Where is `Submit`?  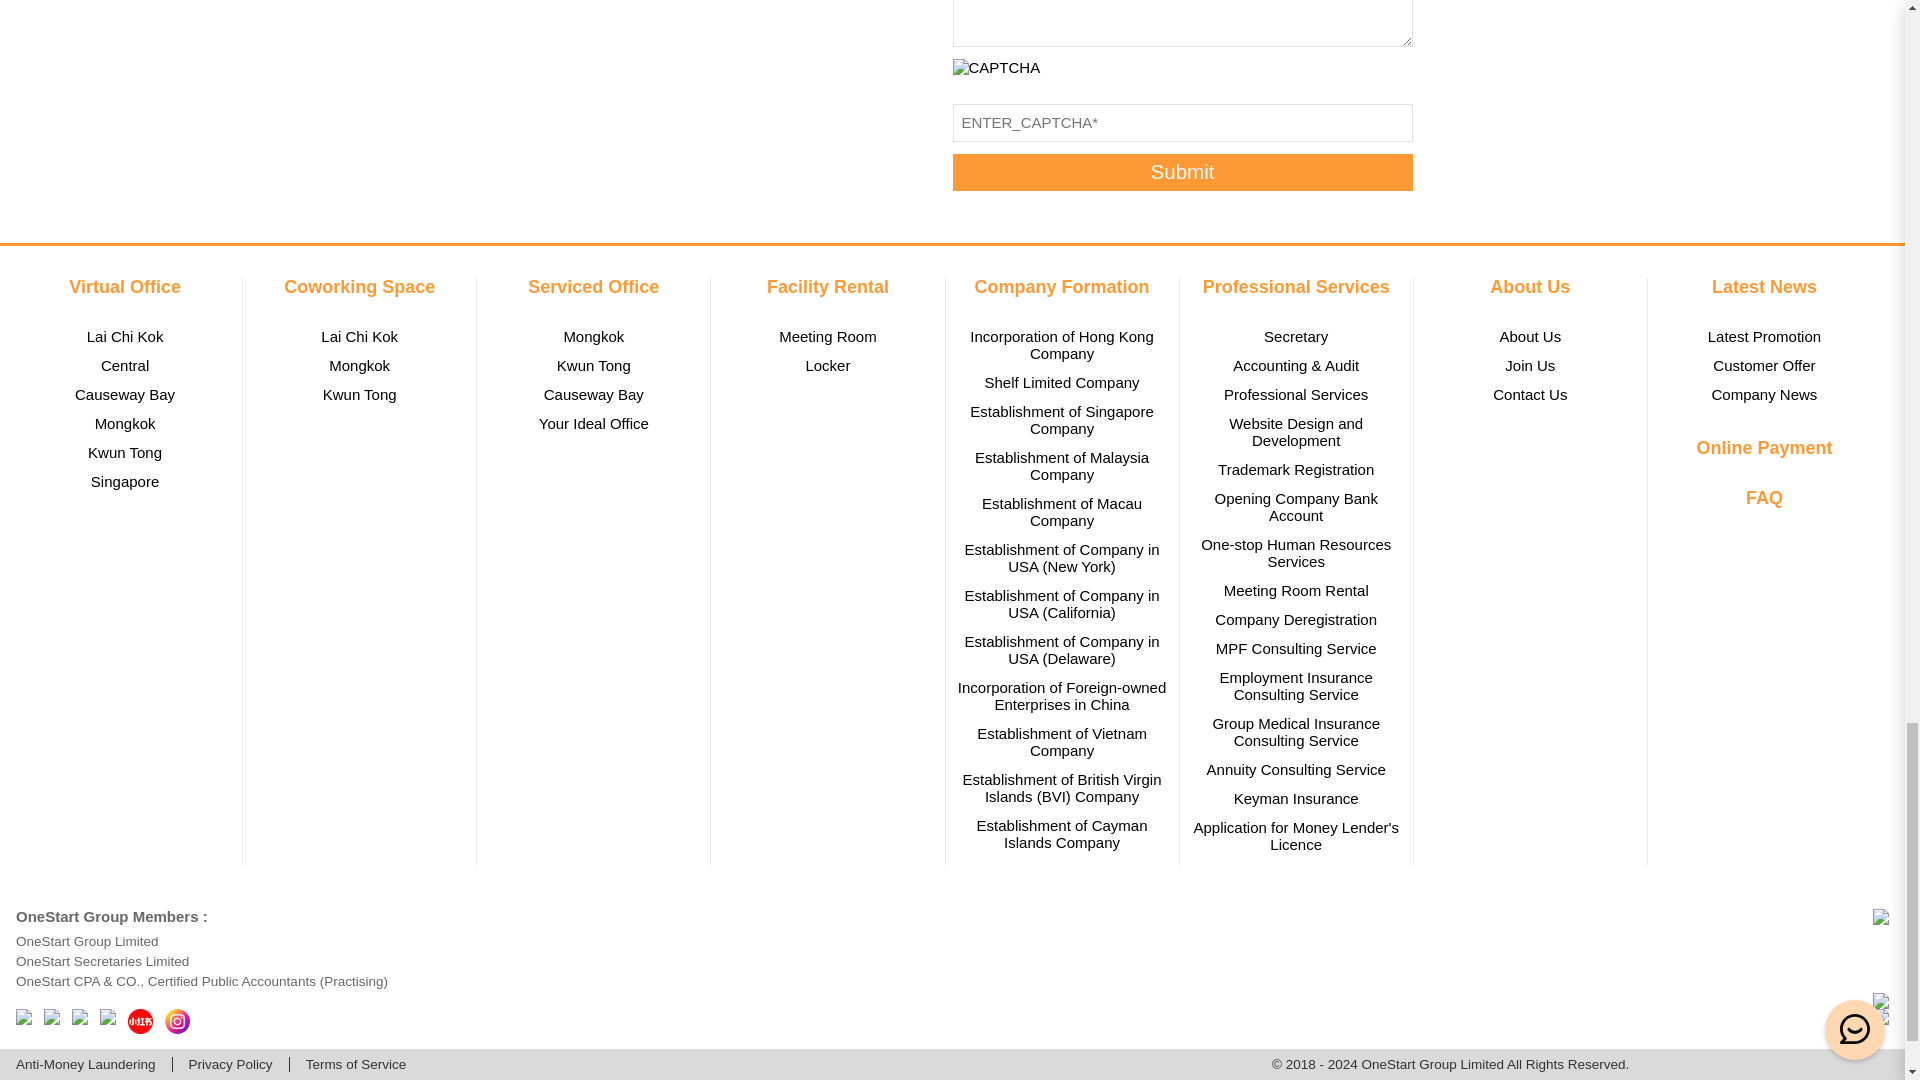
Submit is located at coordinates (1182, 172).